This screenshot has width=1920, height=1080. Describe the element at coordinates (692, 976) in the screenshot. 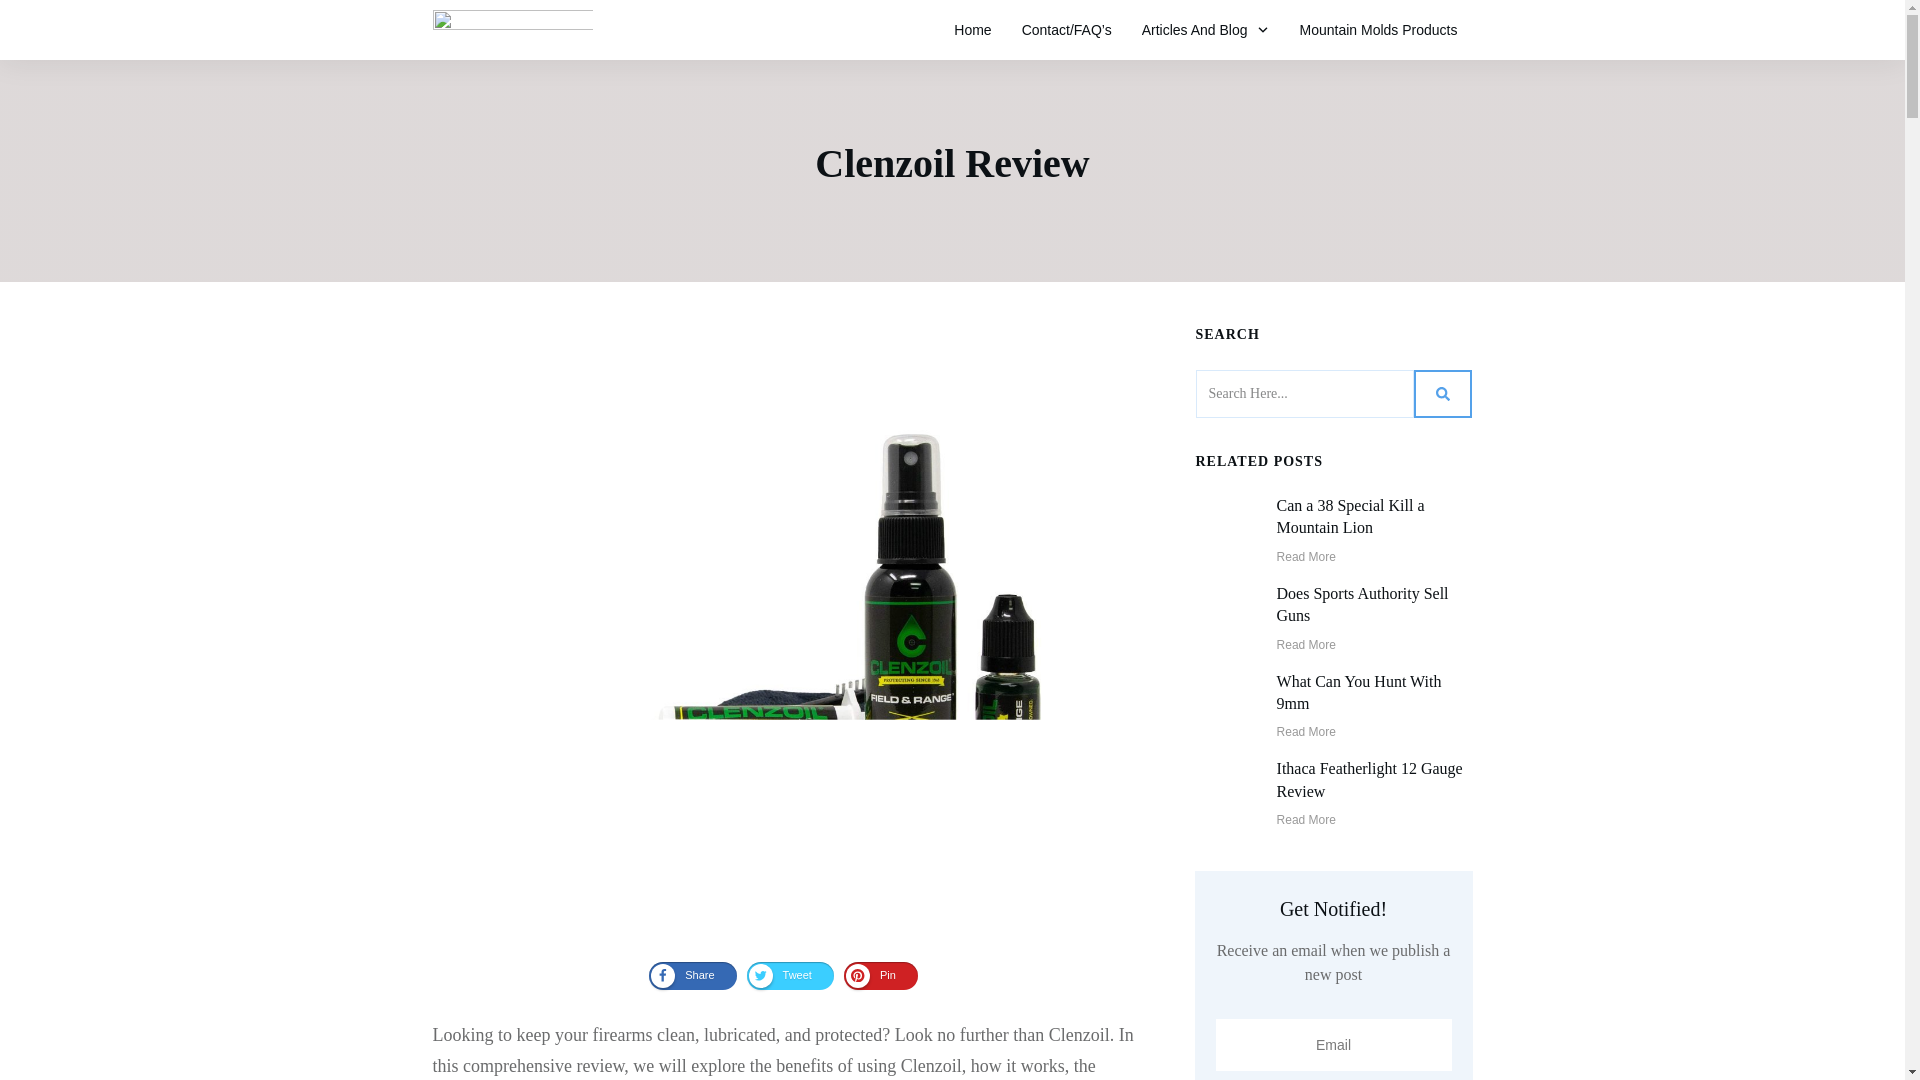

I see `Share` at that location.